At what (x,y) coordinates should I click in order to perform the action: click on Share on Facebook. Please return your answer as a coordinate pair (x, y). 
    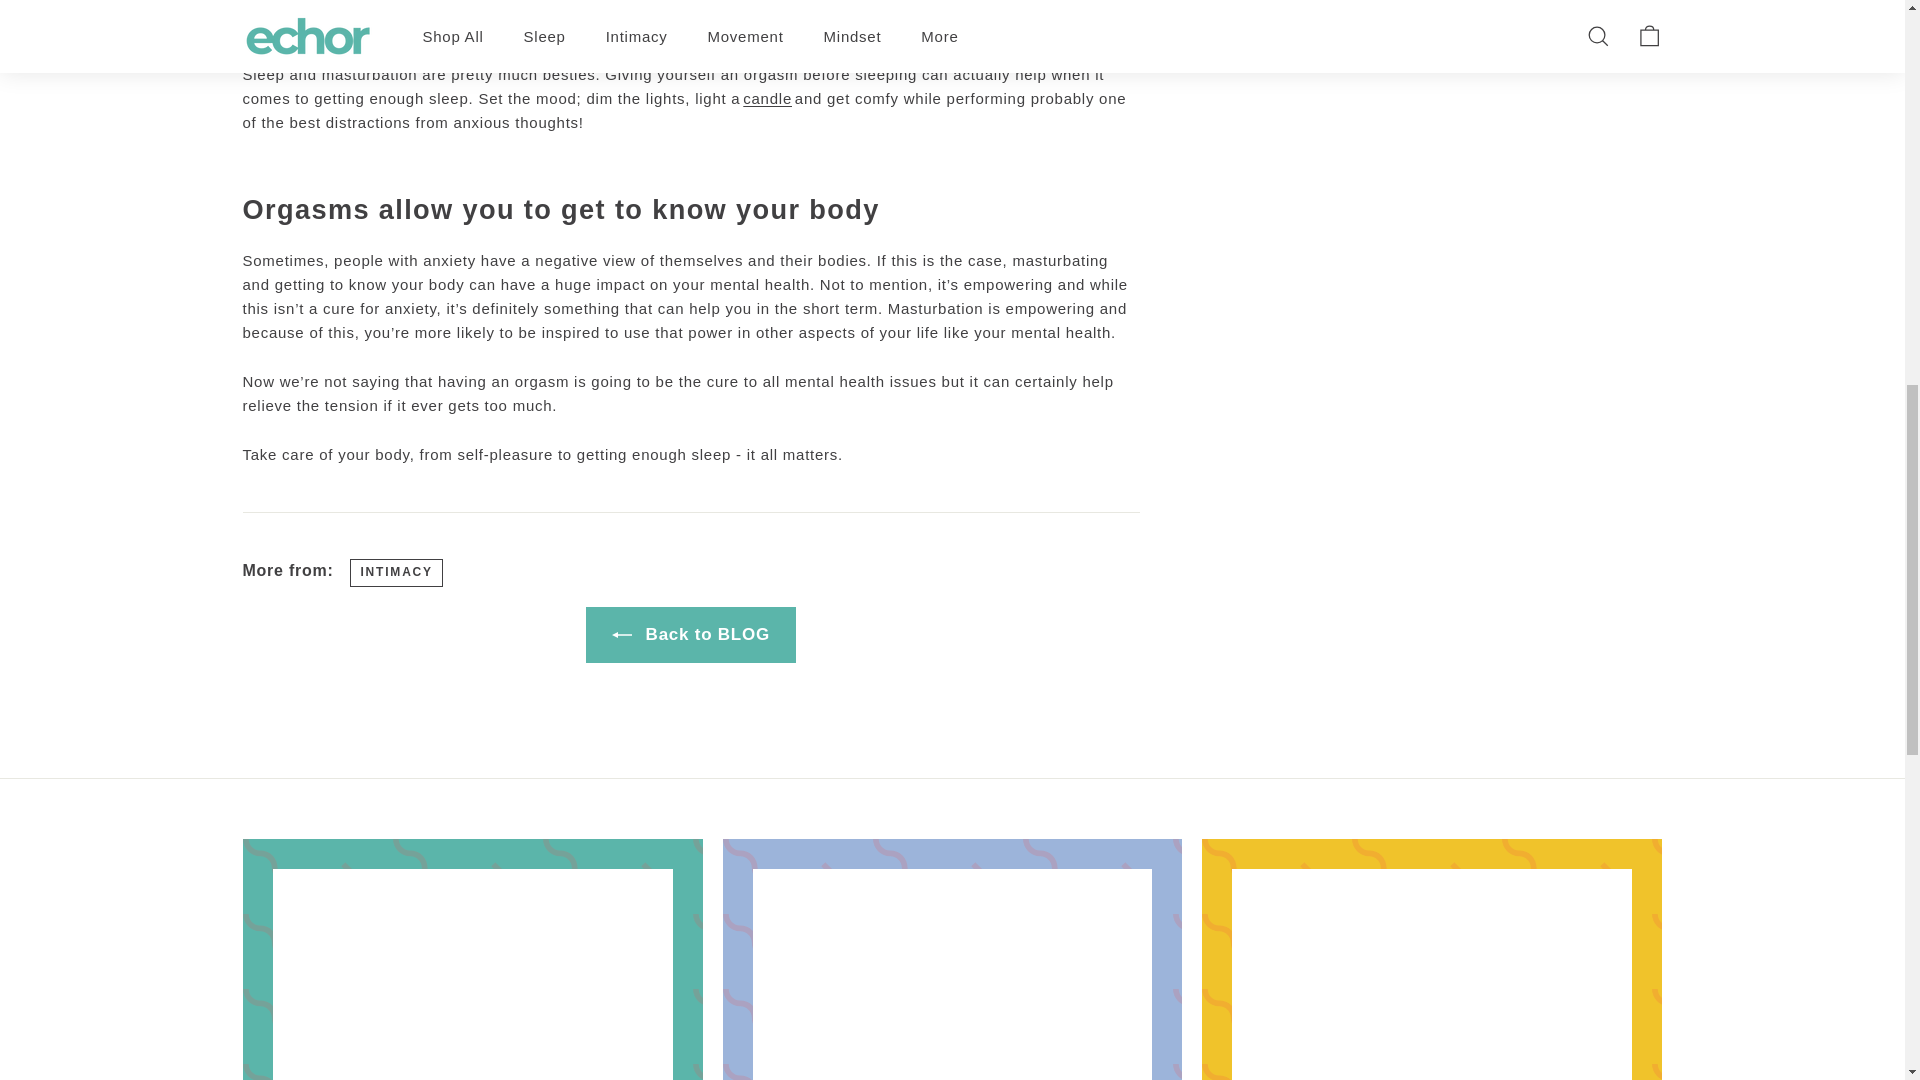
    Looking at the image, I should click on (1270, 15).